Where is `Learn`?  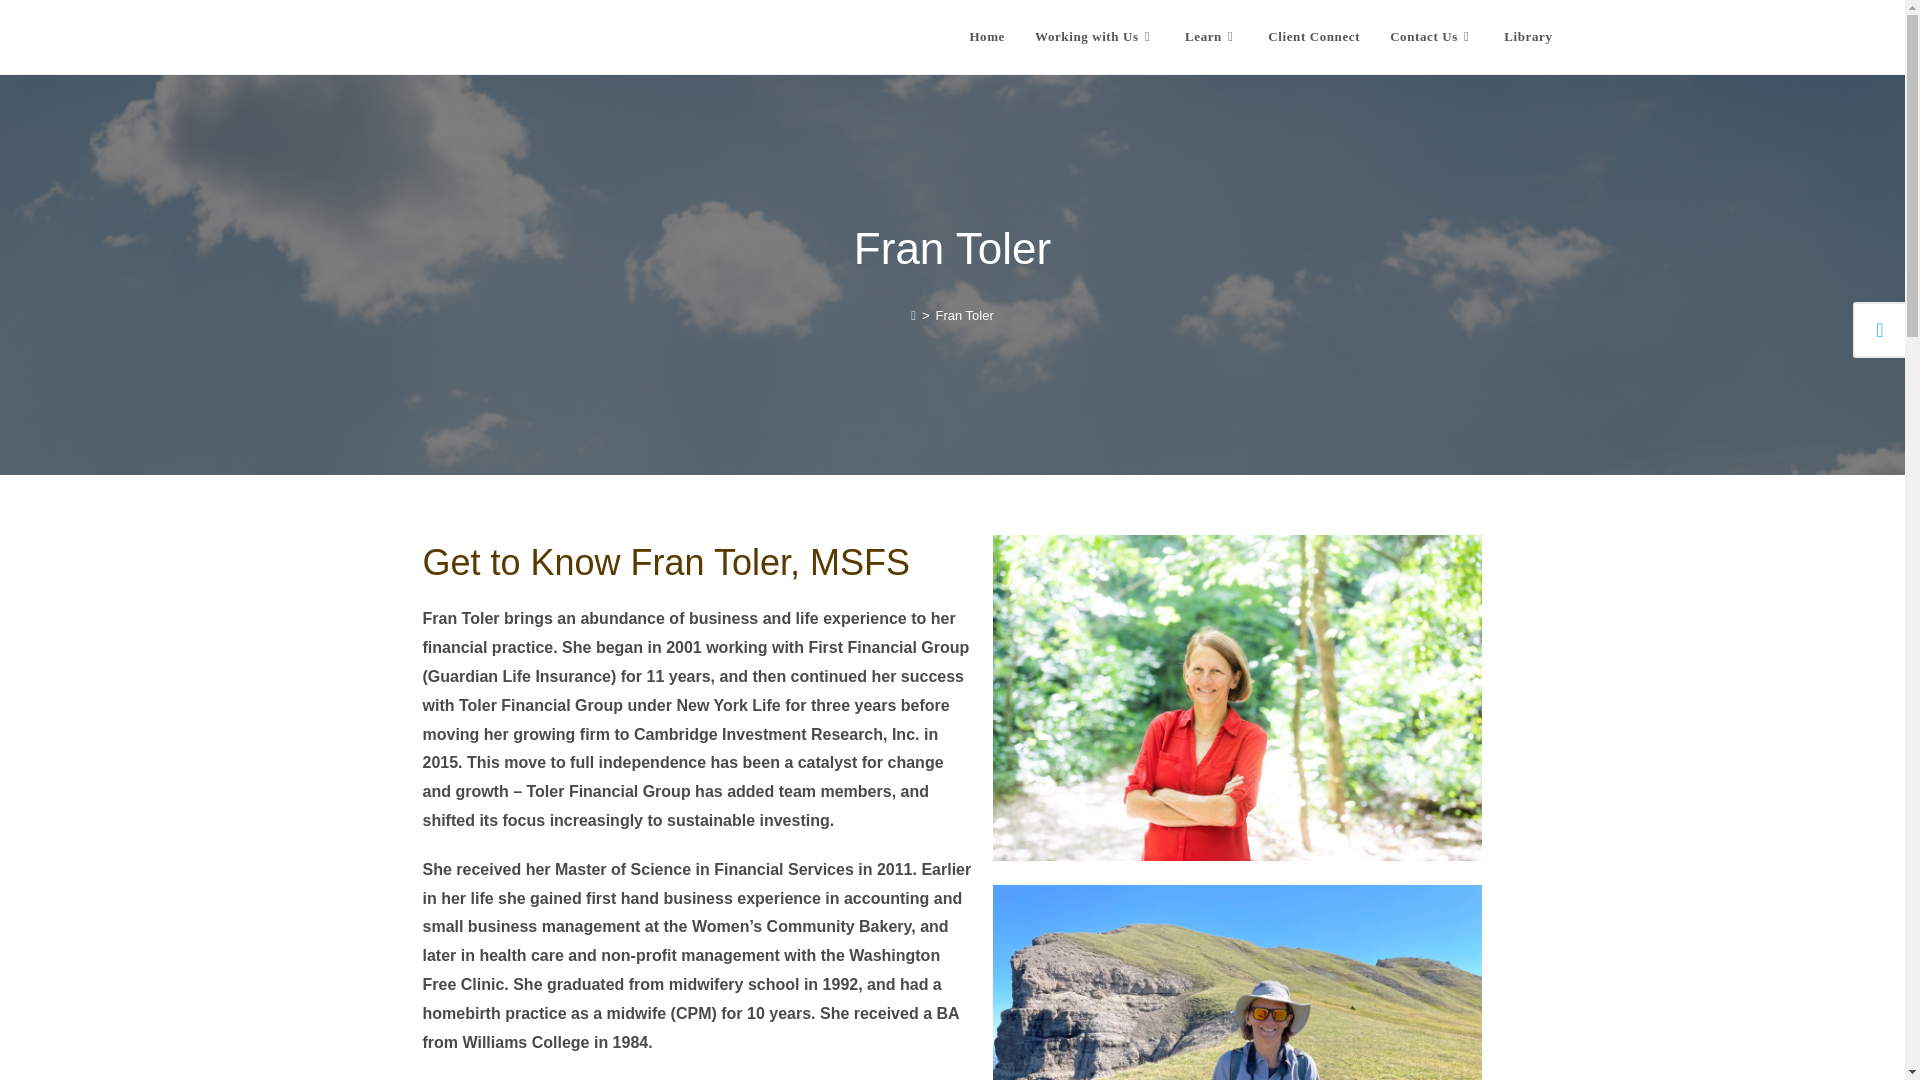
Learn is located at coordinates (1211, 37).